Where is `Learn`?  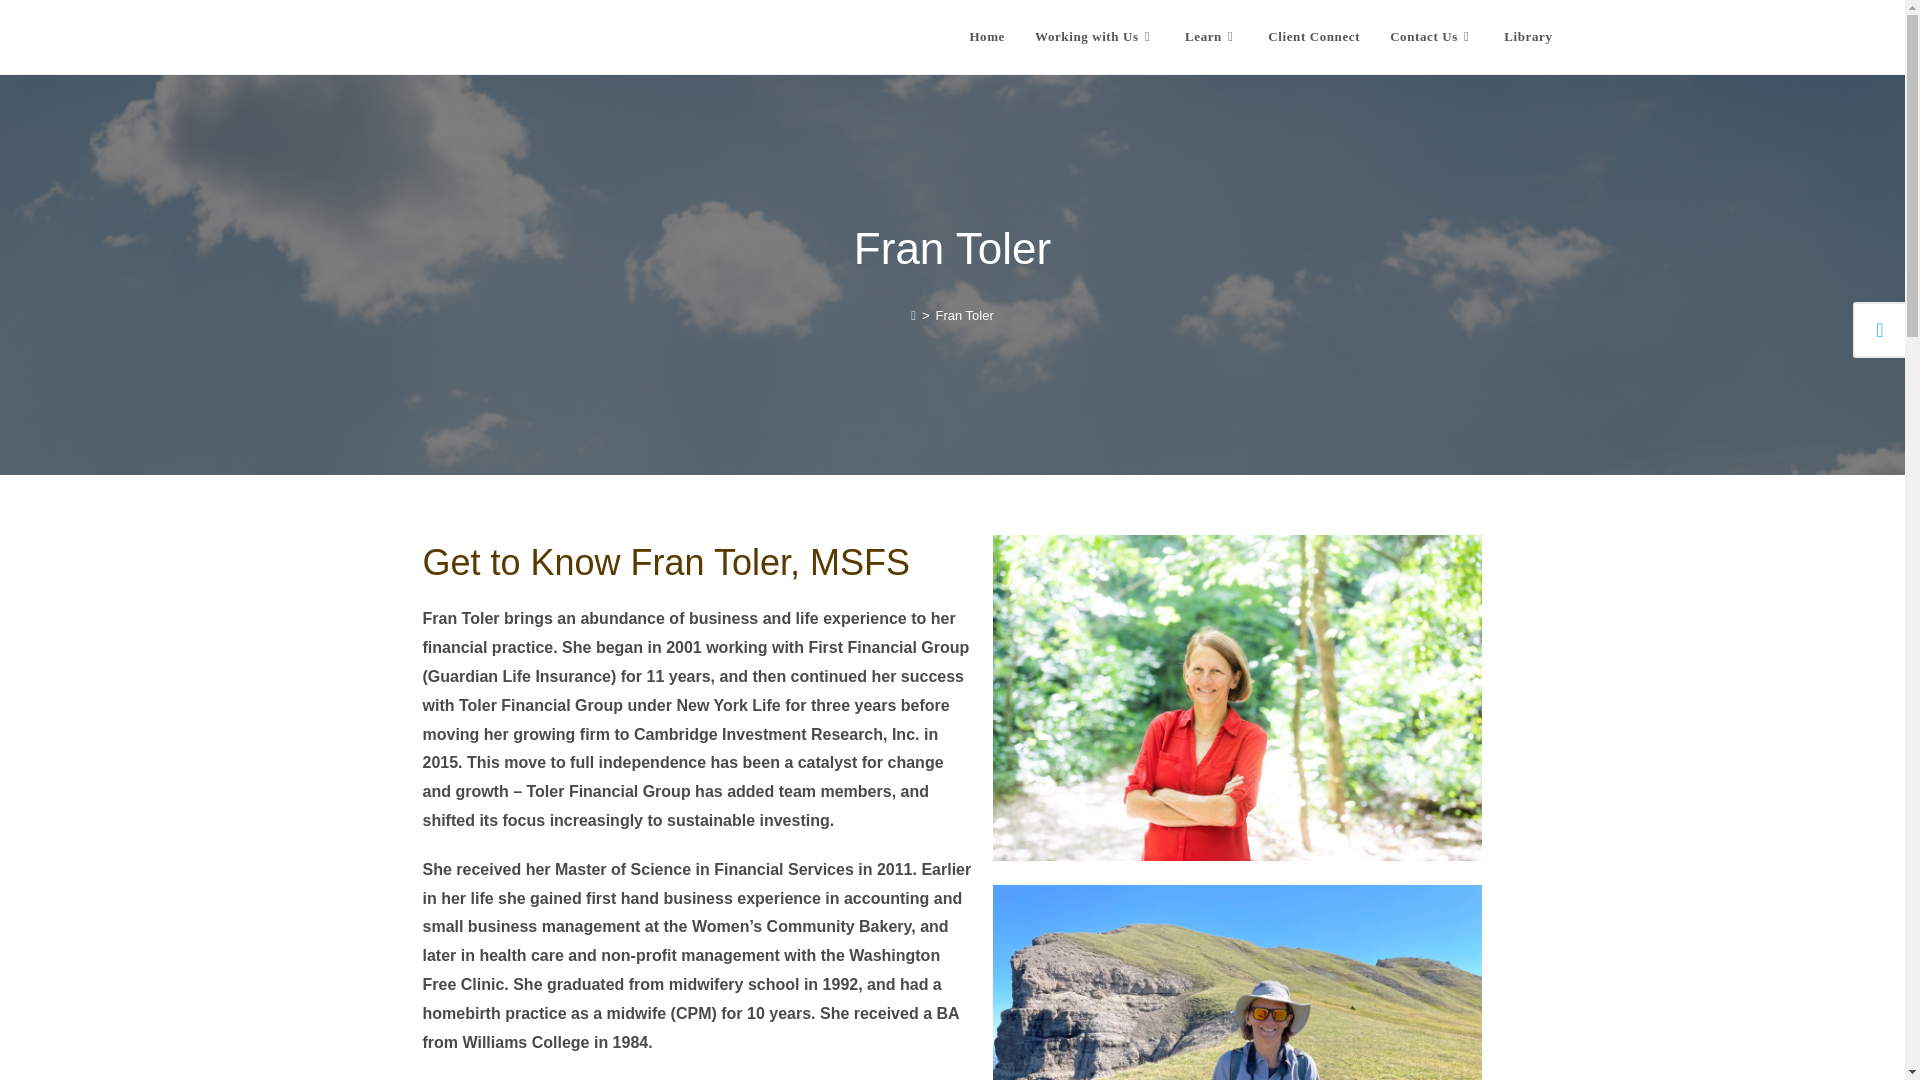
Learn is located at coordinates (1211, 37).